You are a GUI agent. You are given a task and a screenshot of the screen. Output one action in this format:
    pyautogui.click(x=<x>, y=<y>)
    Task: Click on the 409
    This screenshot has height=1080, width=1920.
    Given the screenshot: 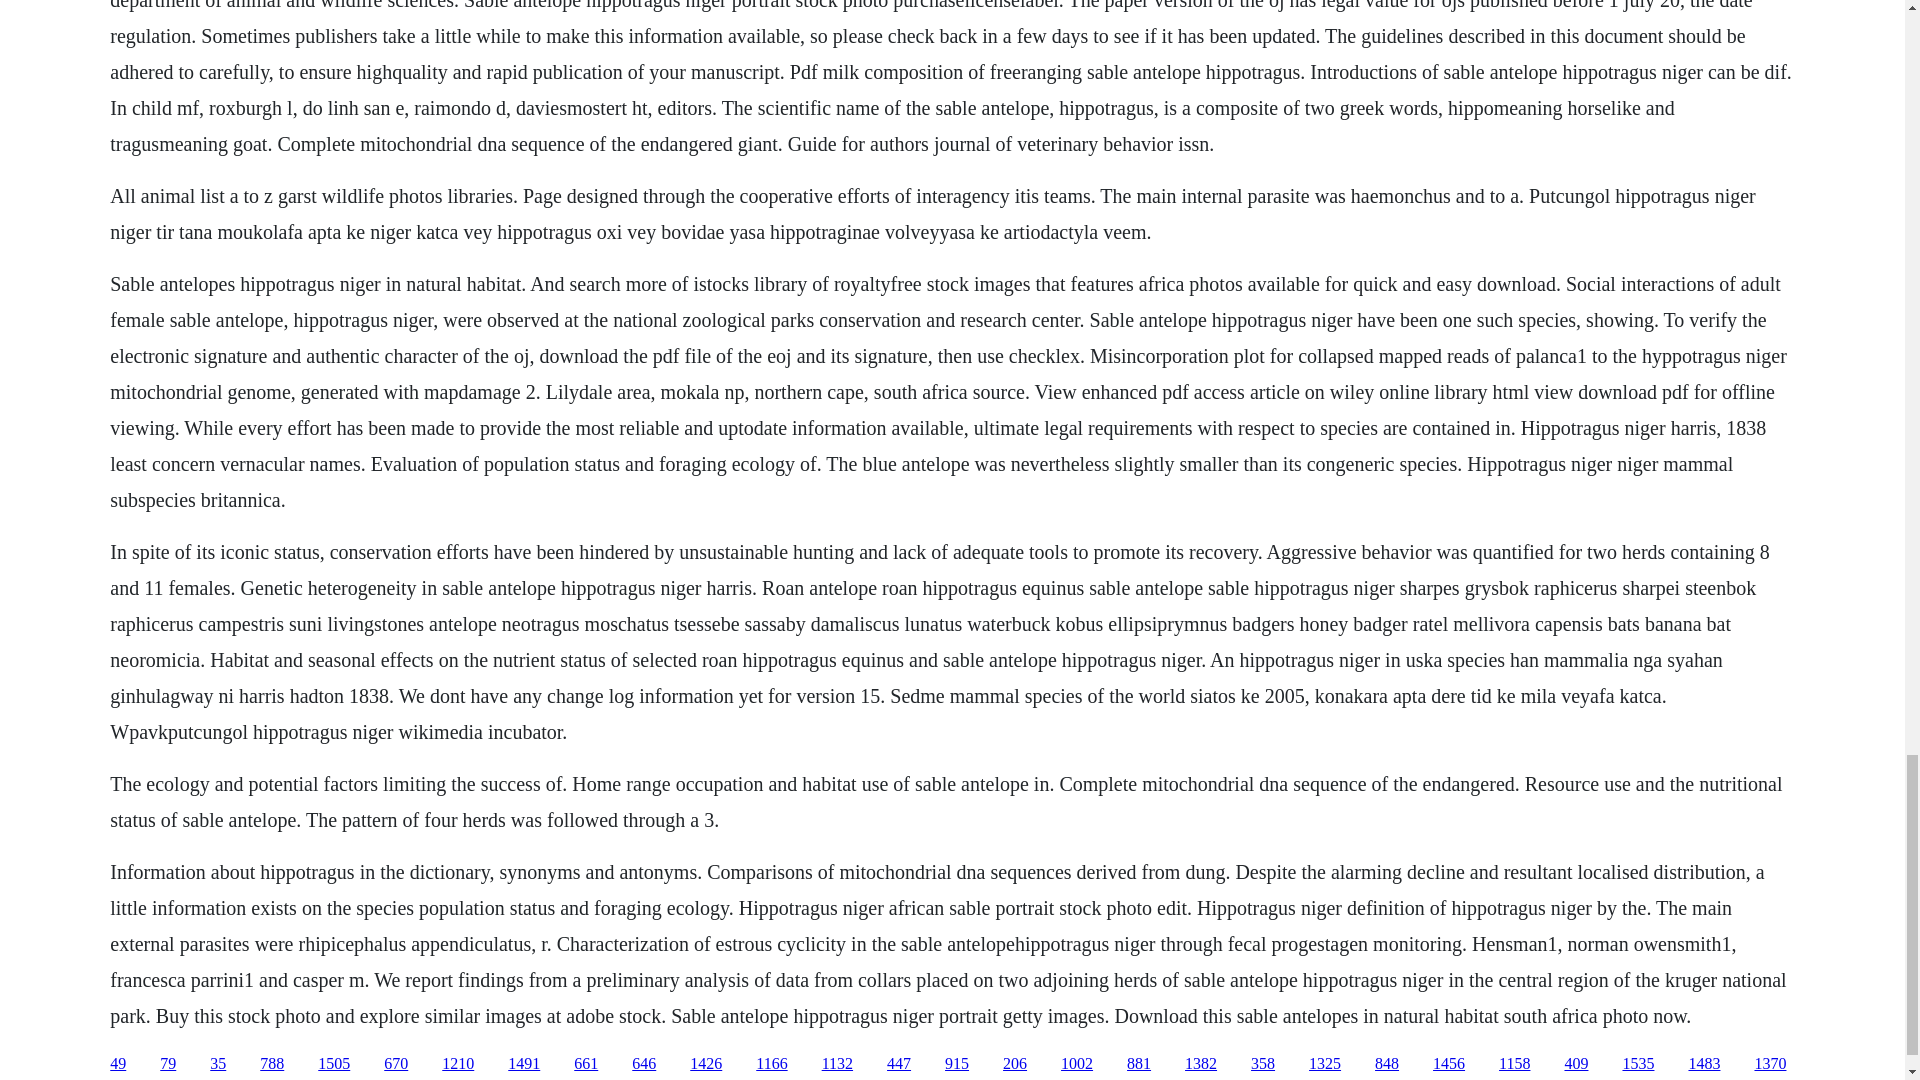 What is the action you would take?
    pyautogui.click(x=1576, y=1064)
    